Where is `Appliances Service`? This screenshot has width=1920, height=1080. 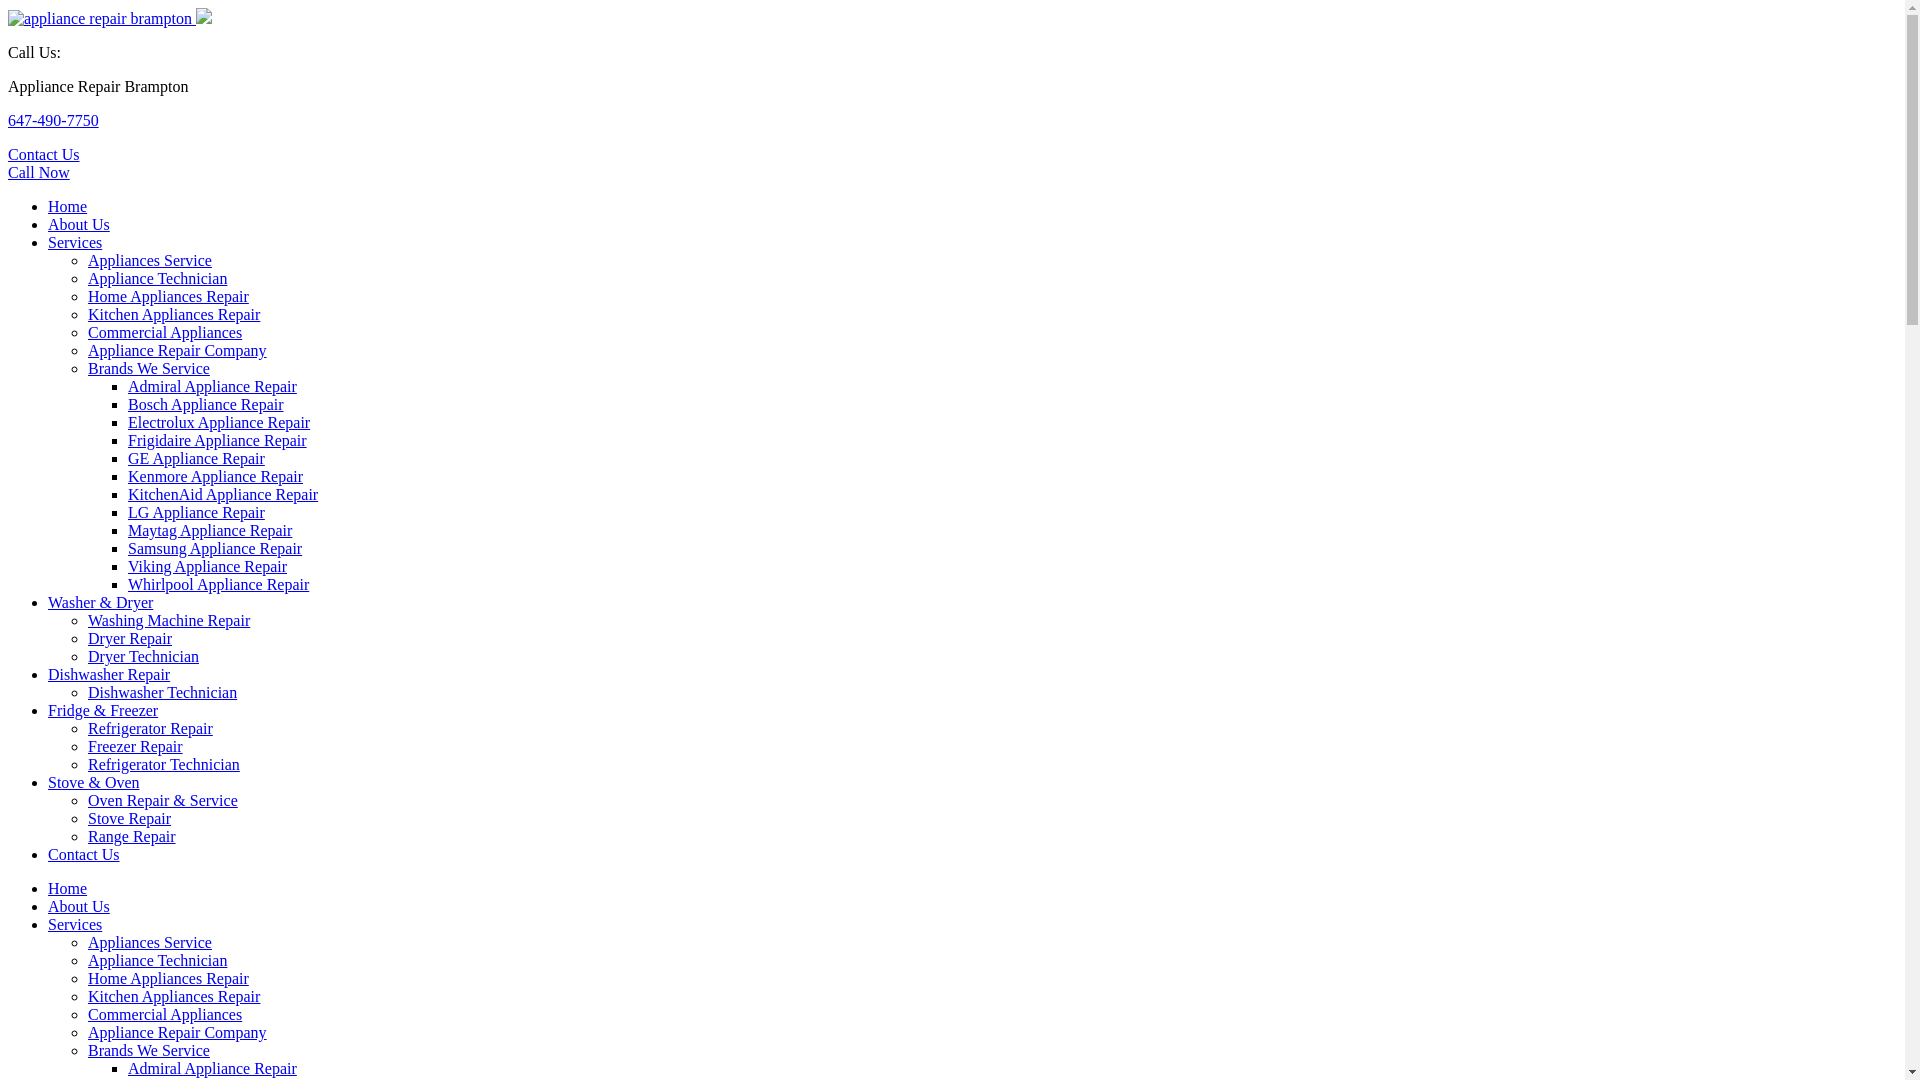
Appliances Service is located at coordinates (150, 942).